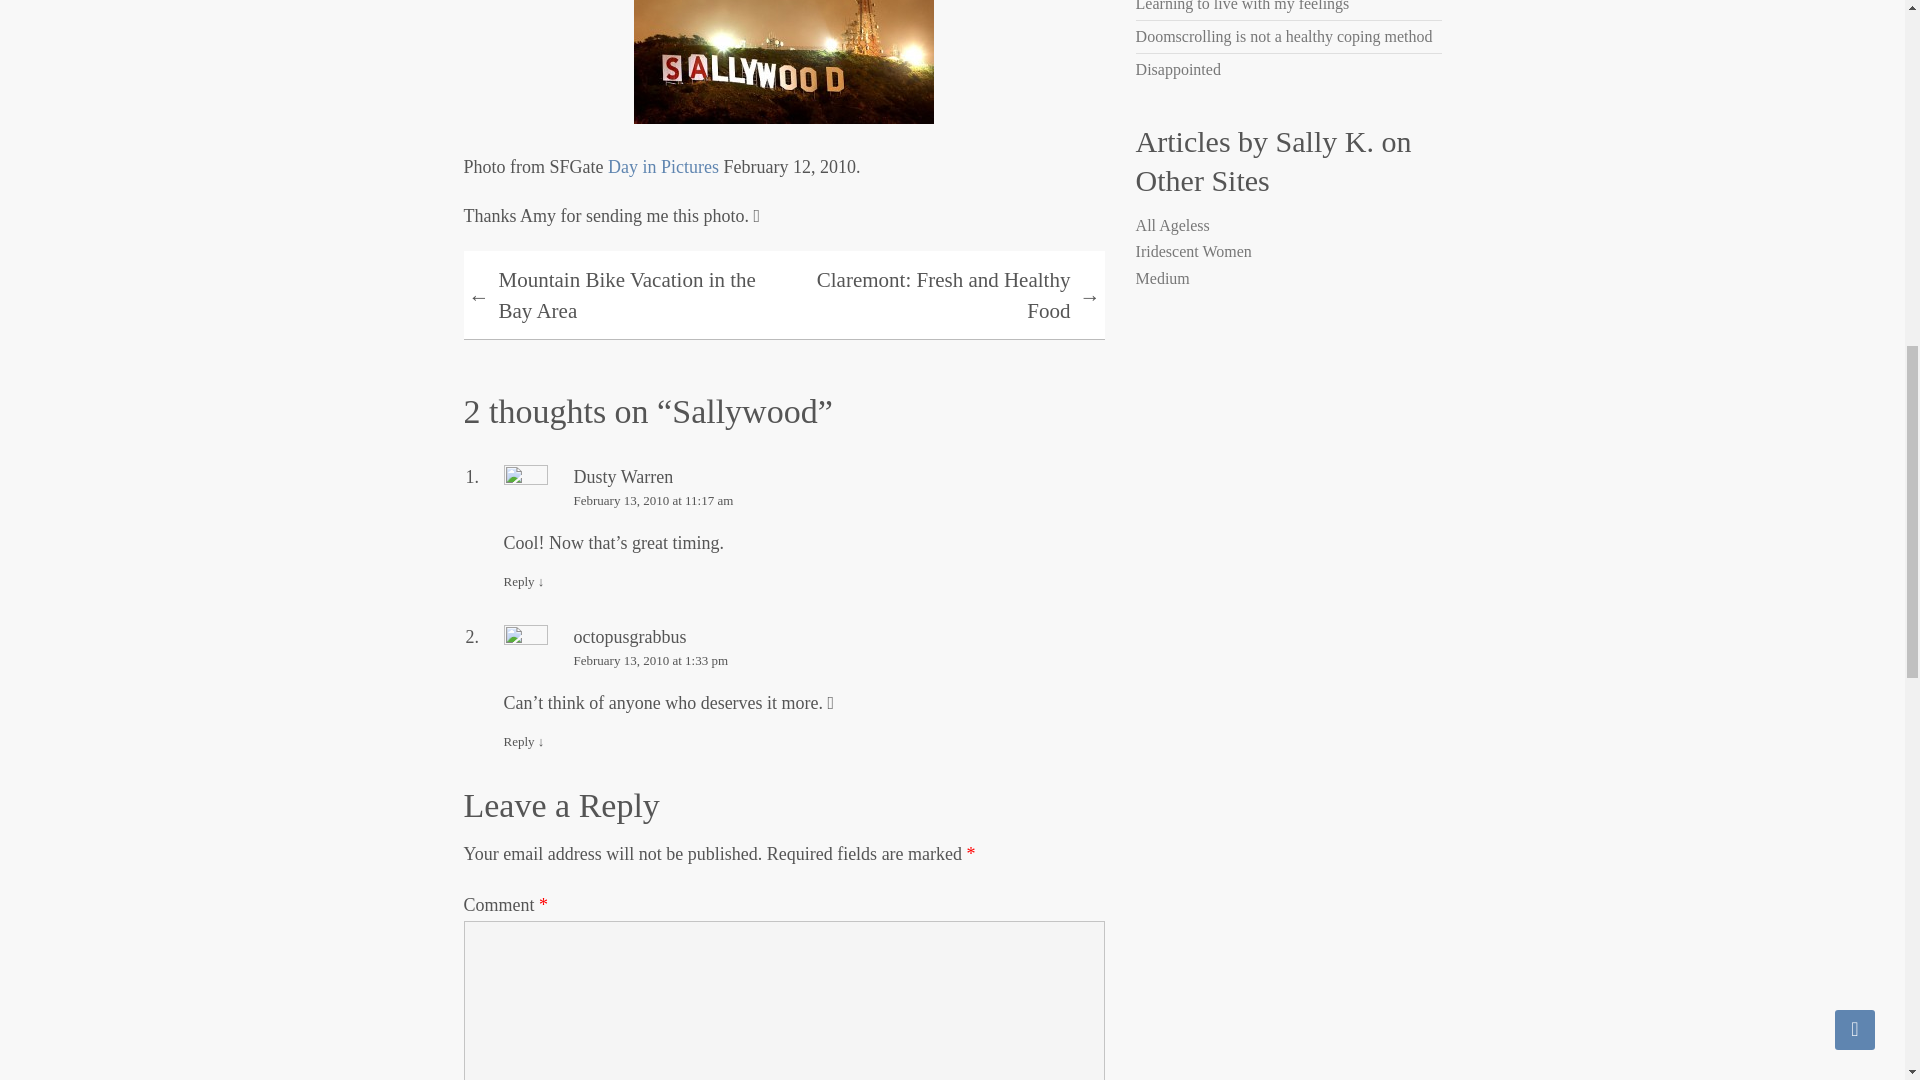  Describe the element at coordinates (783, 62) in the screenshot. I see `SallyWood` at that location.